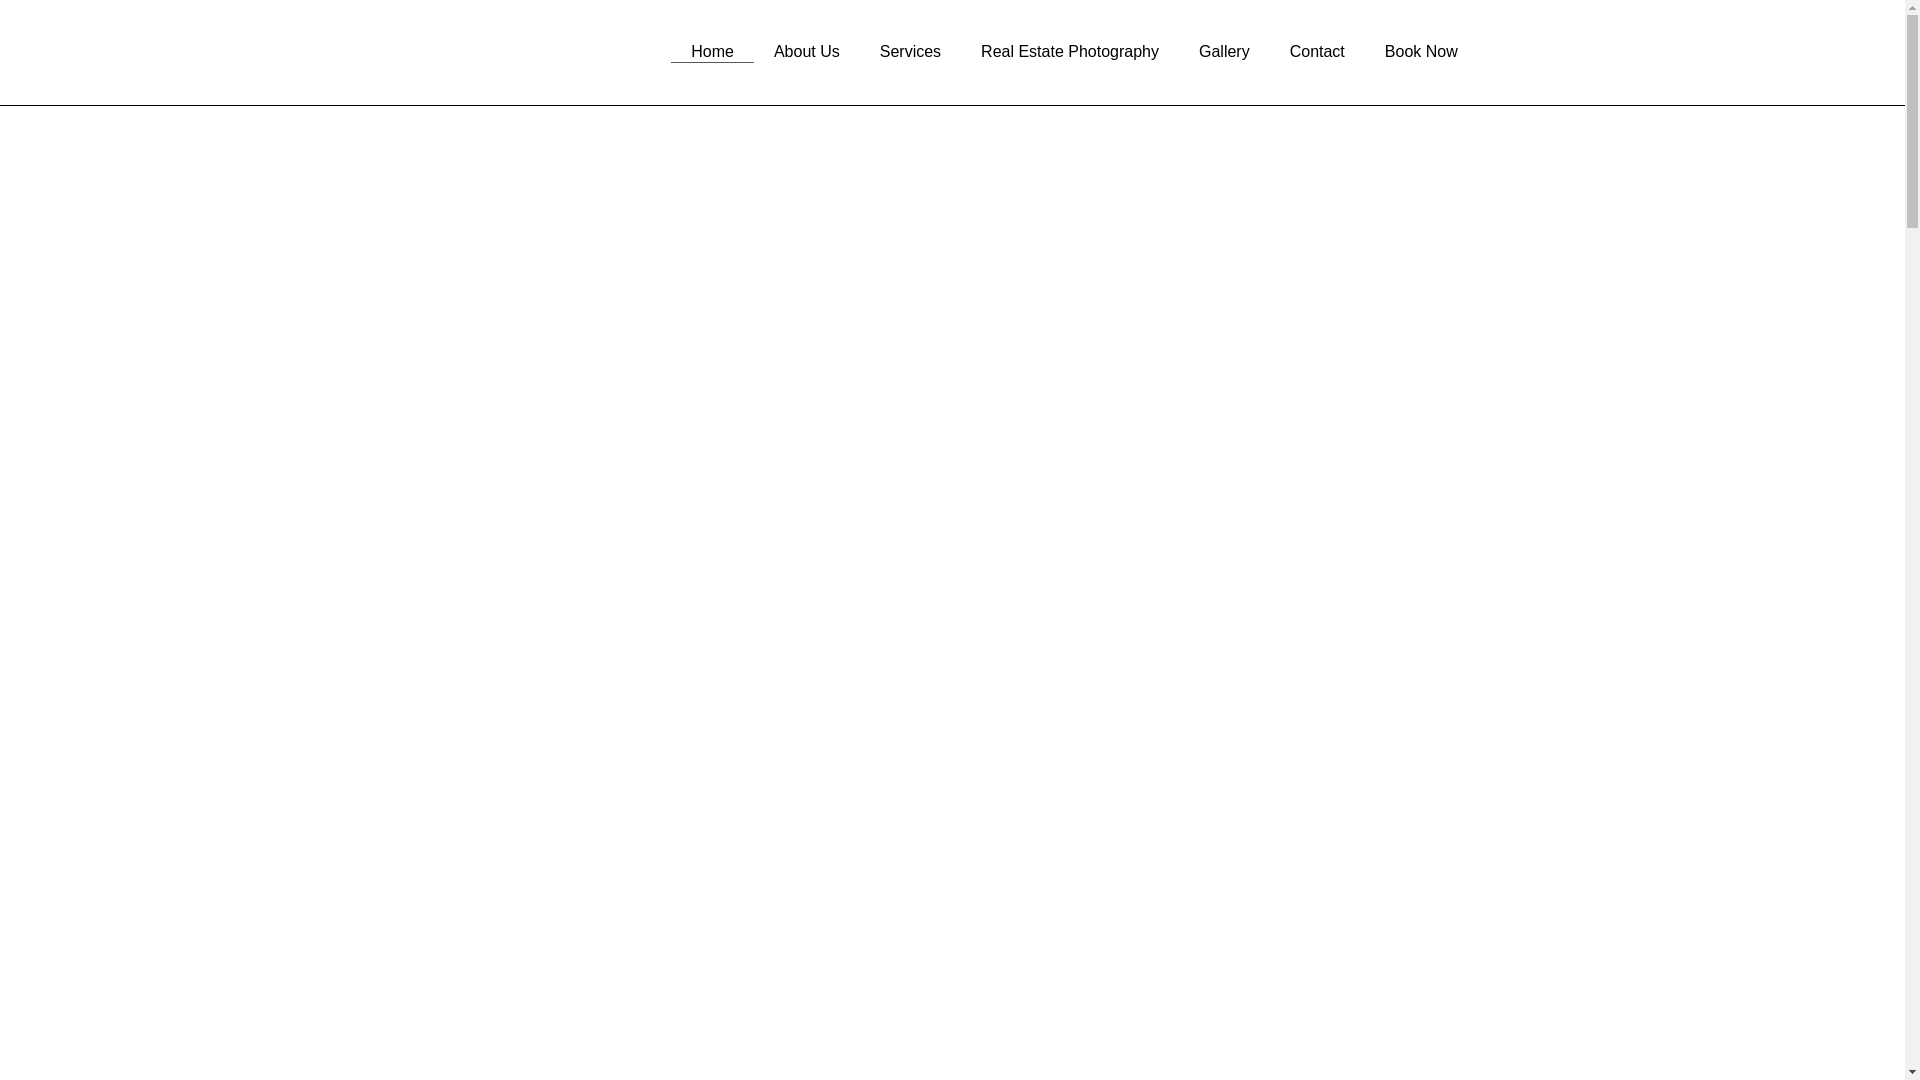  Describe the element at coordinates (910, 52) in the screenshot. I see `Services` at that location.